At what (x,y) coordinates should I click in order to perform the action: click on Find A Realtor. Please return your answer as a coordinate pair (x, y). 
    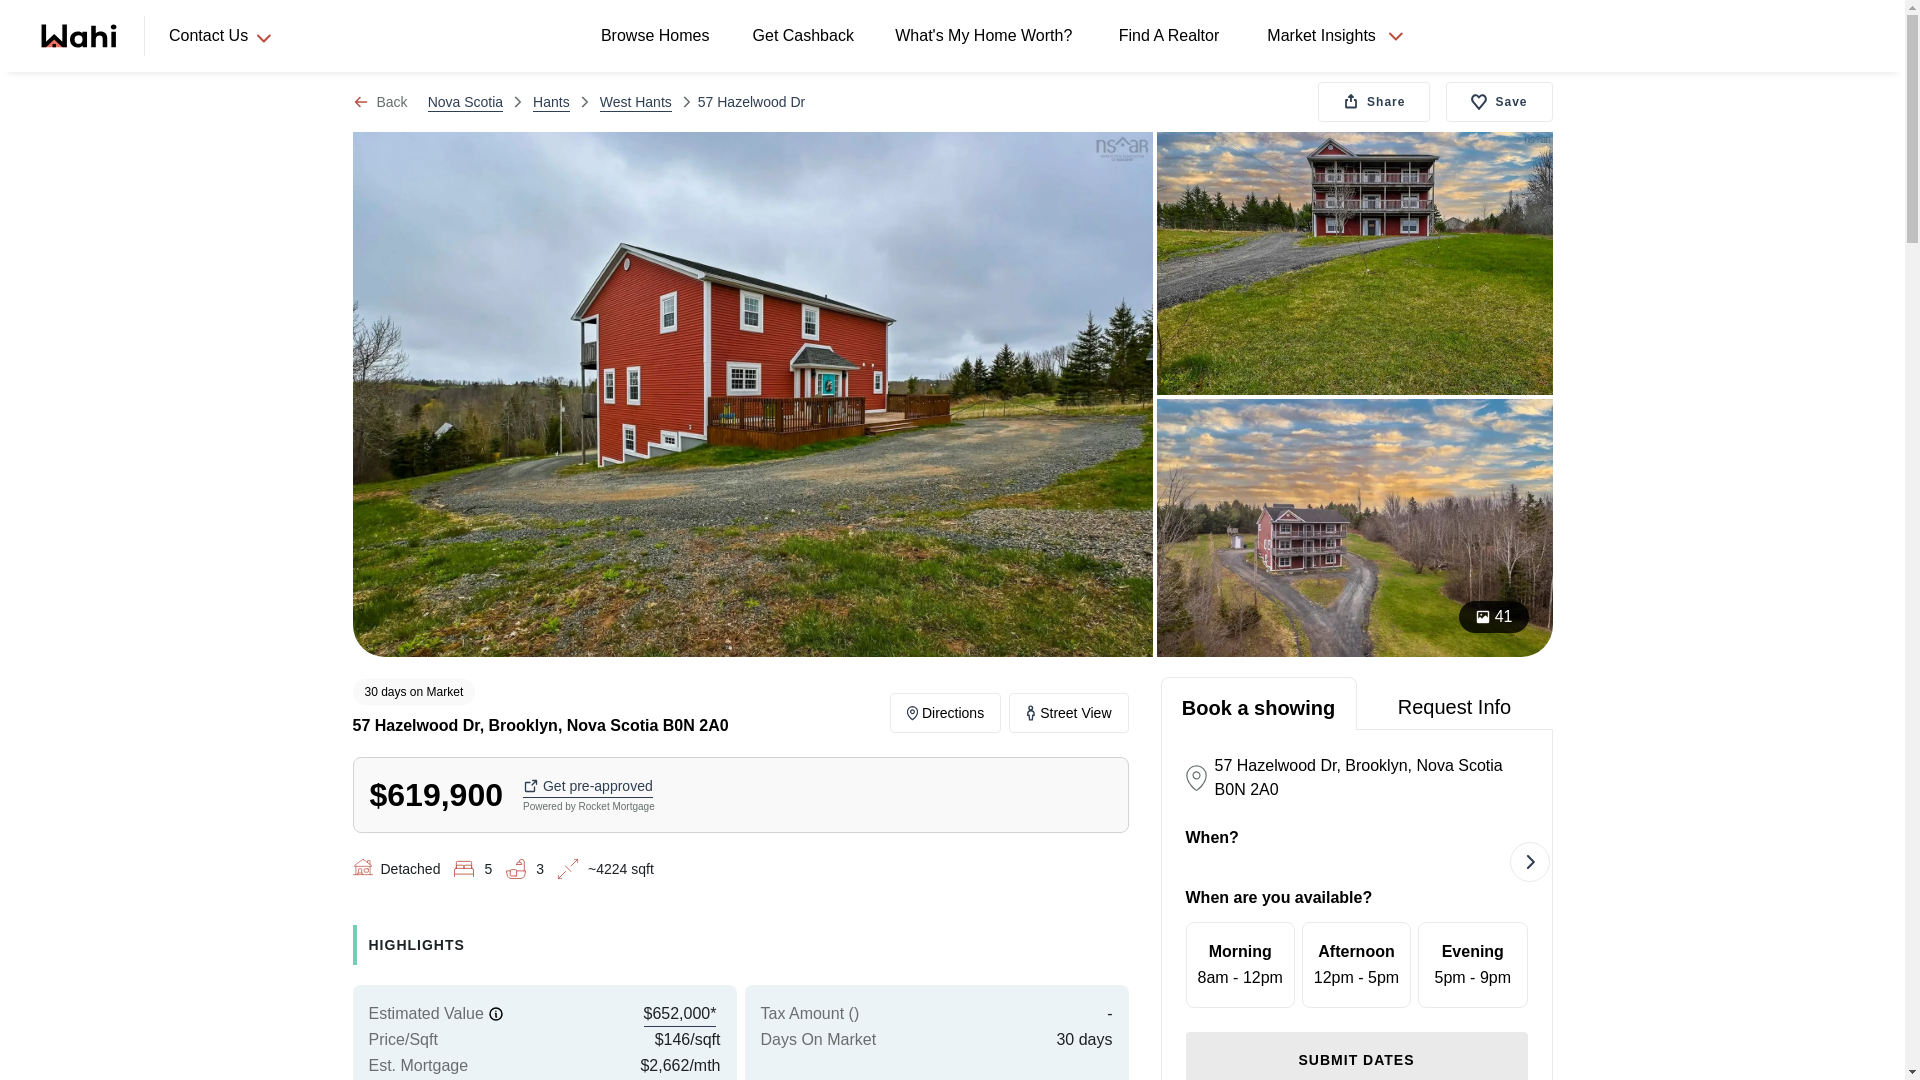
    Looking at the image, I should click on (1334, 36).